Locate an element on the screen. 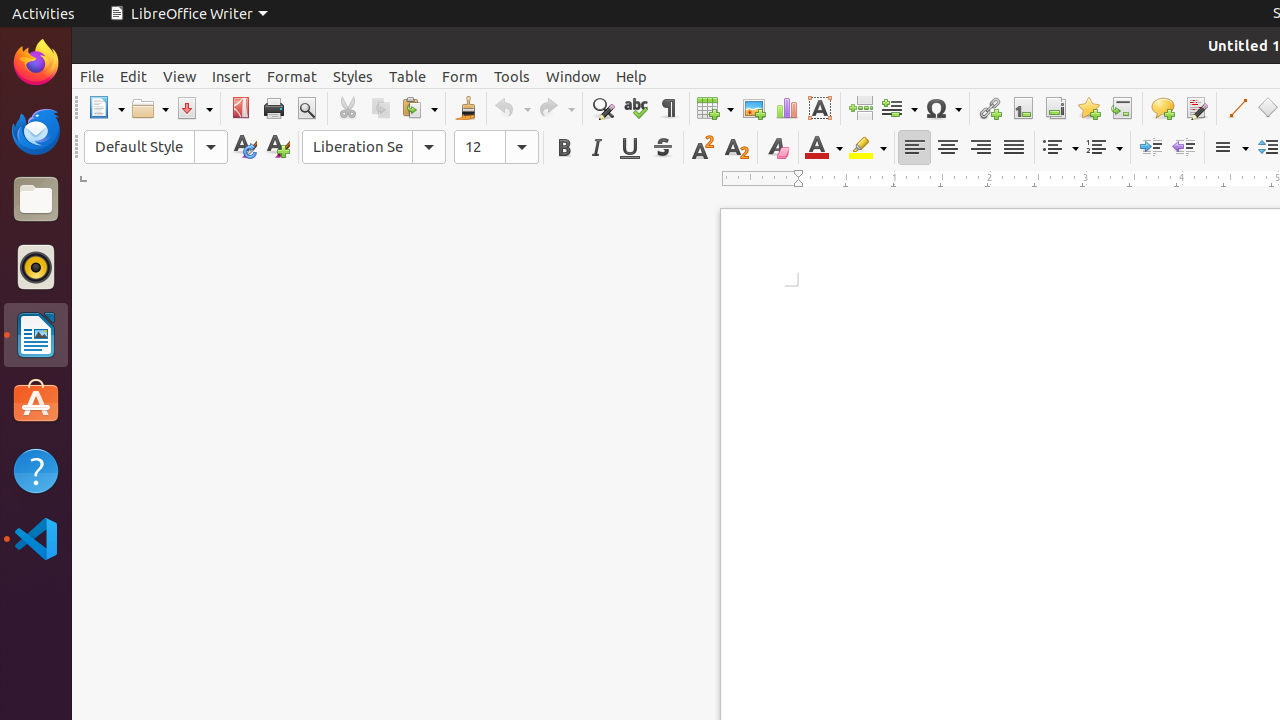  Print Preview is located at coordinates (306, 108).